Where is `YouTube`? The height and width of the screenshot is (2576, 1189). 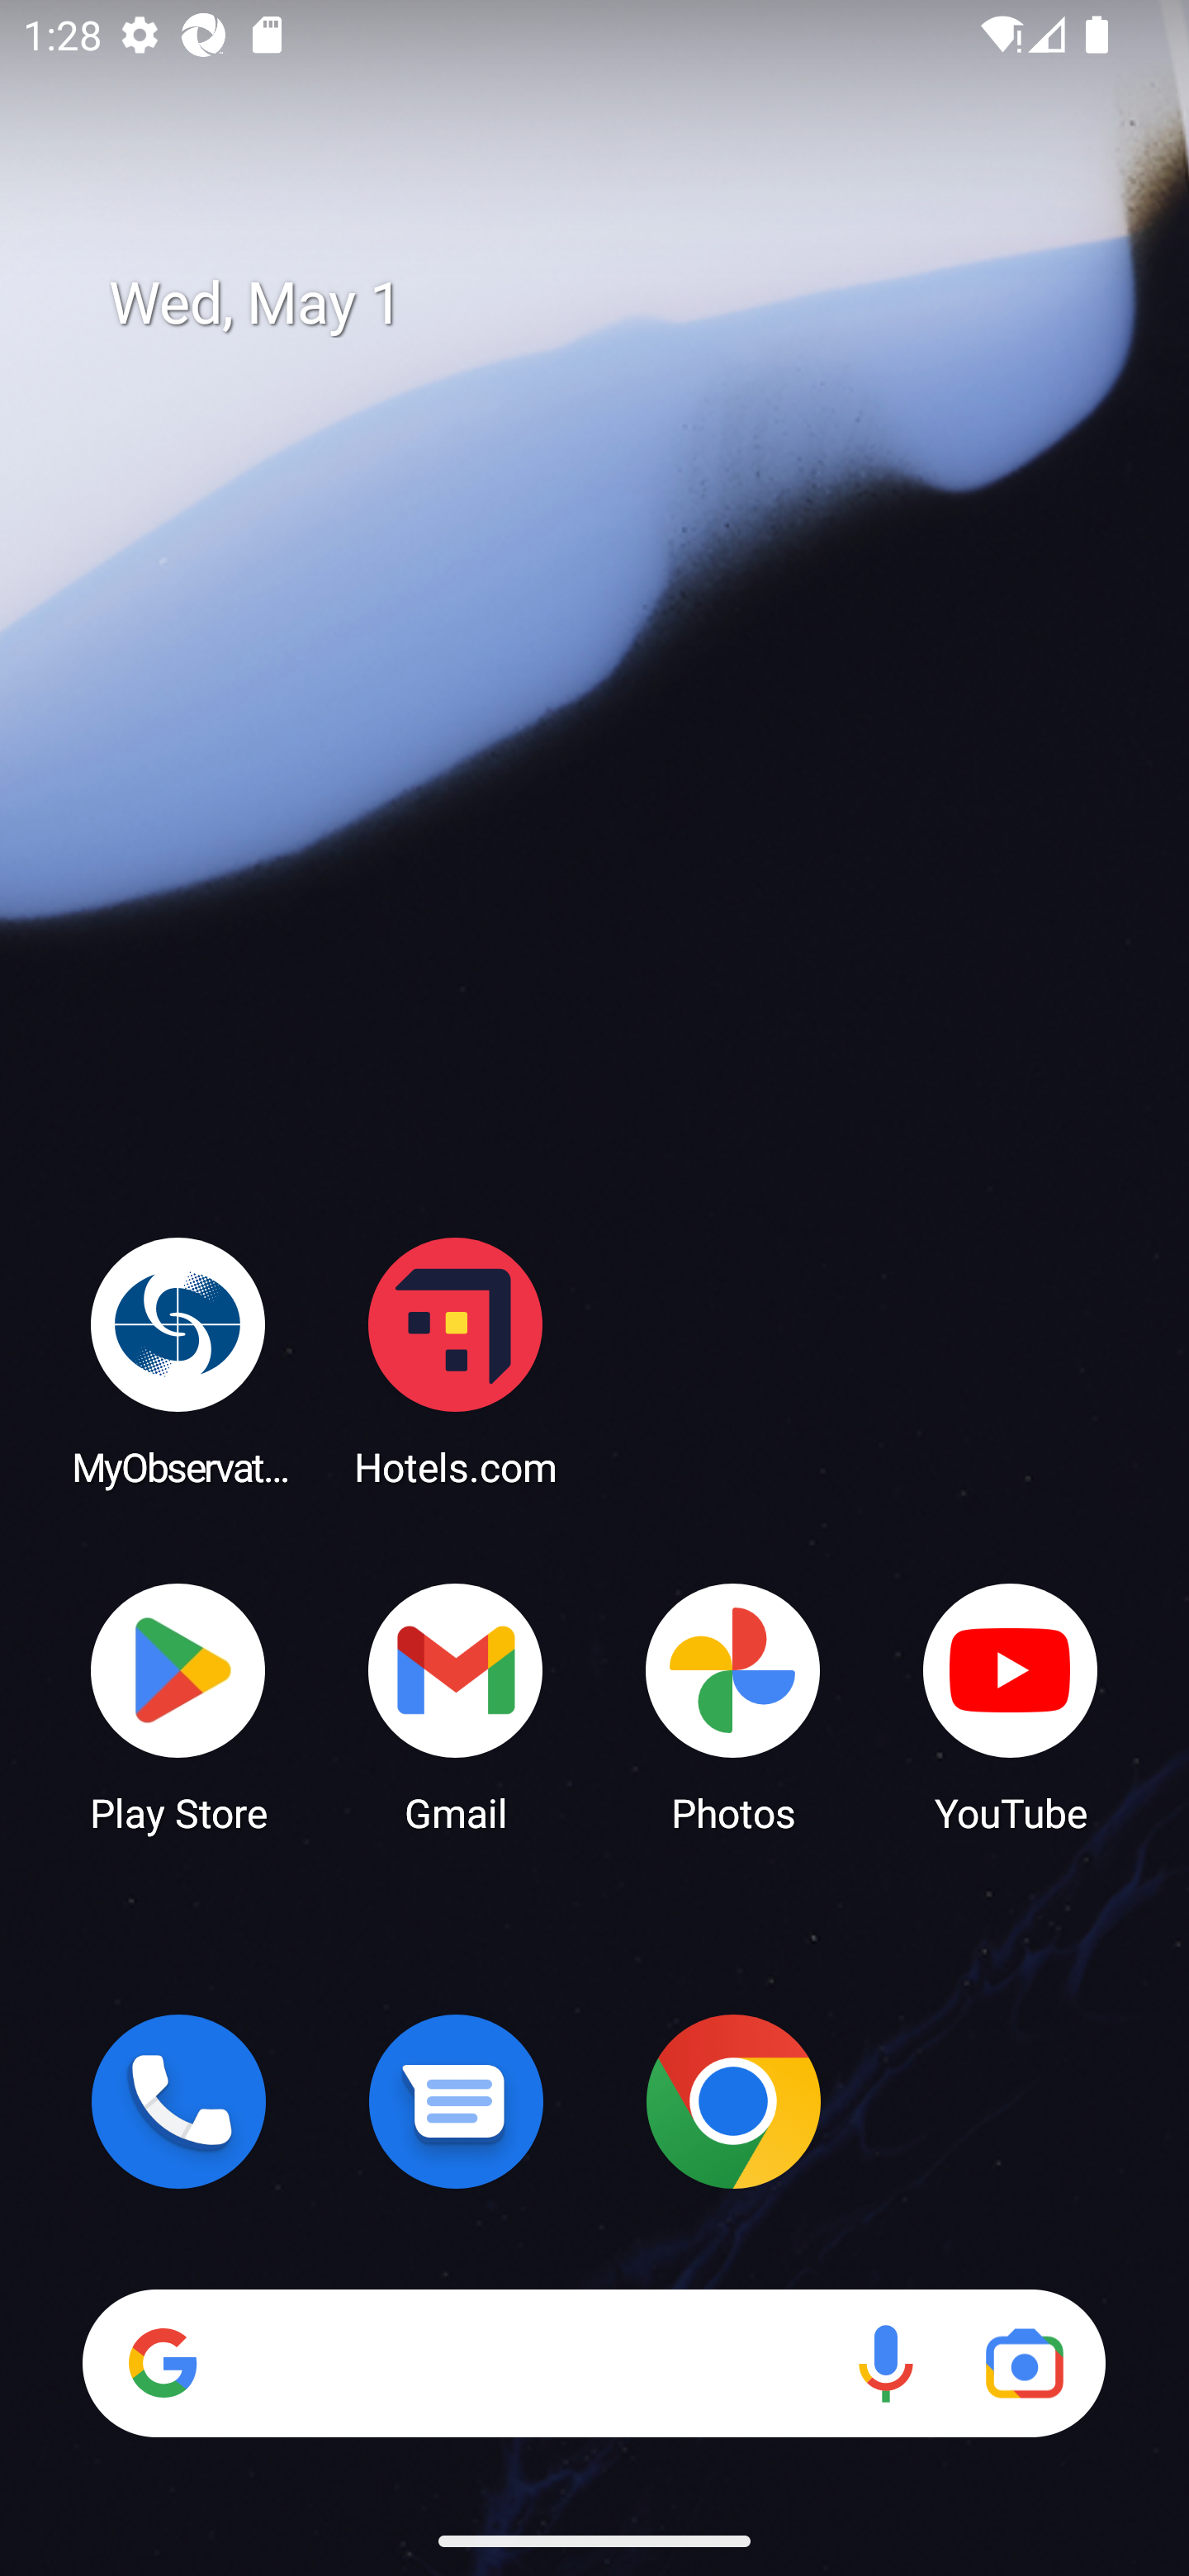 YouTube is located at coordinates (1011, 1706).